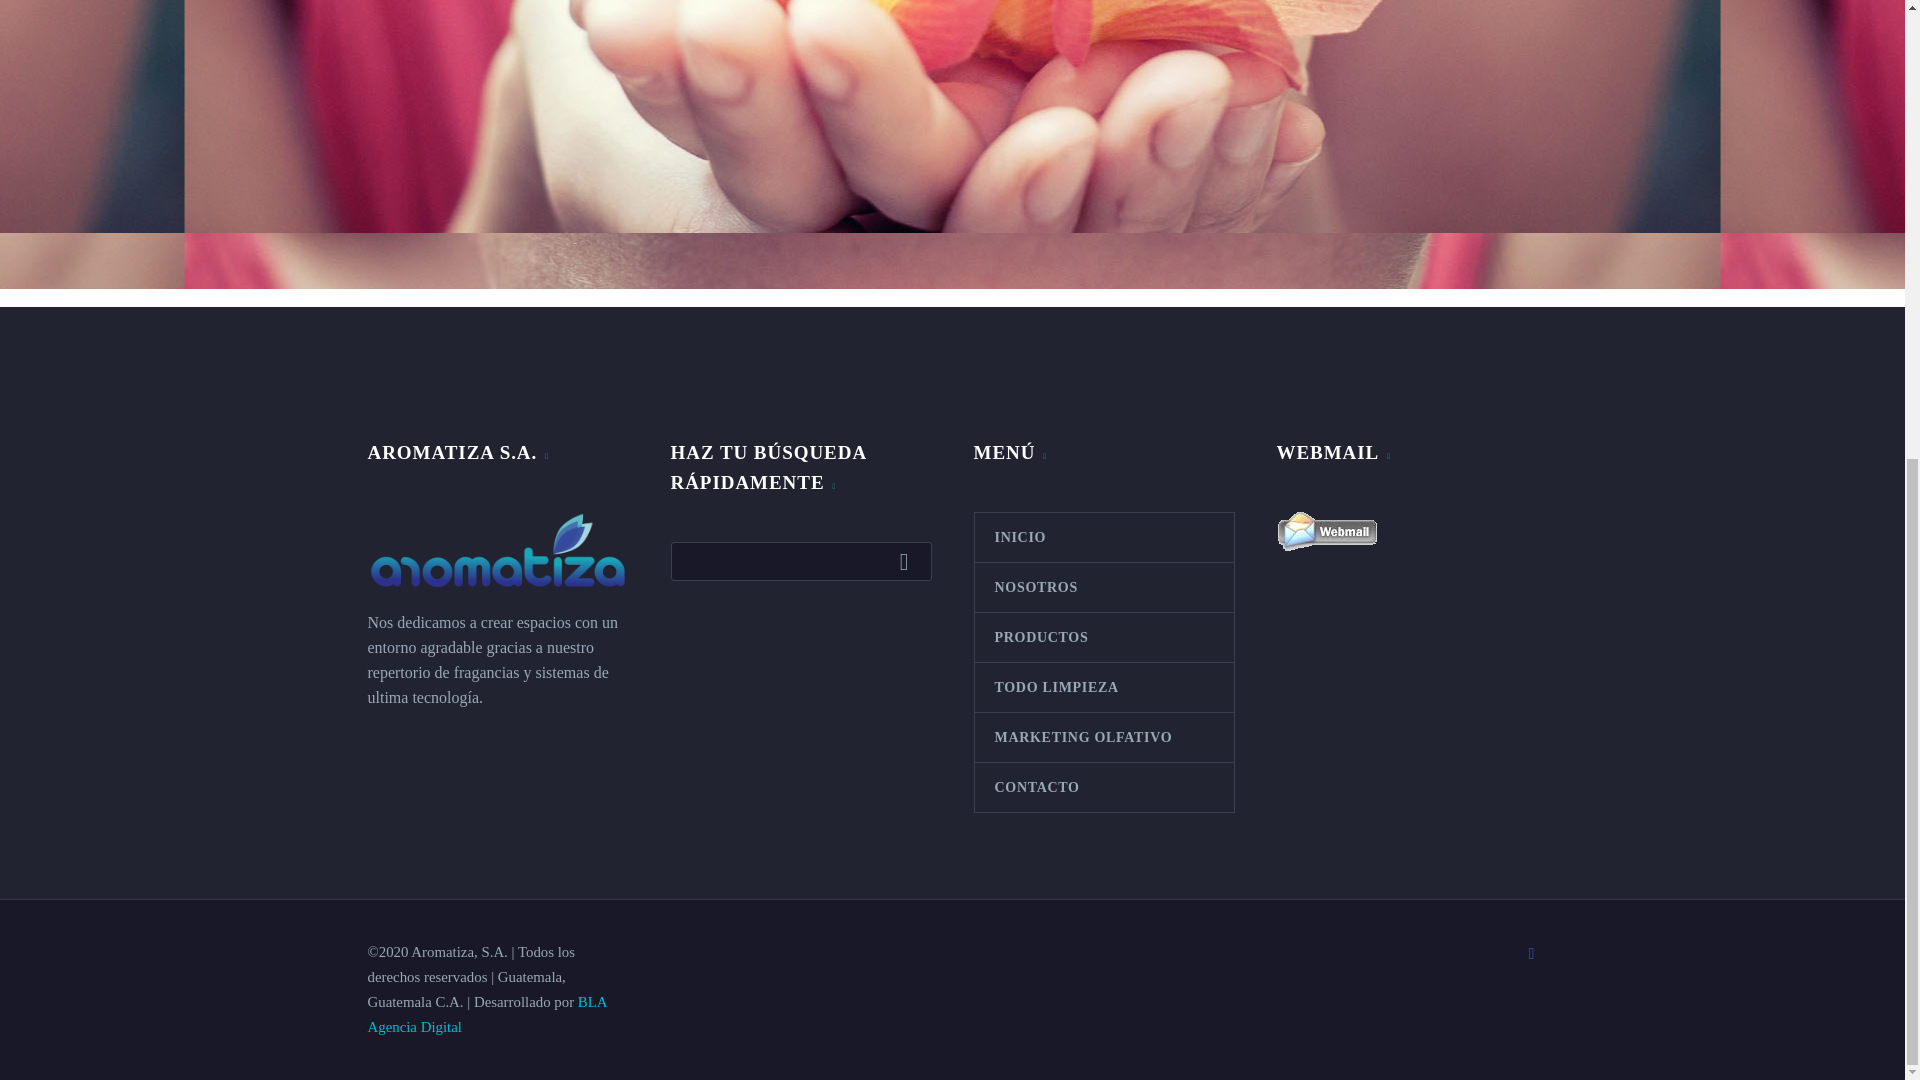  I want to click on BUSCAR, so click(909, 560).